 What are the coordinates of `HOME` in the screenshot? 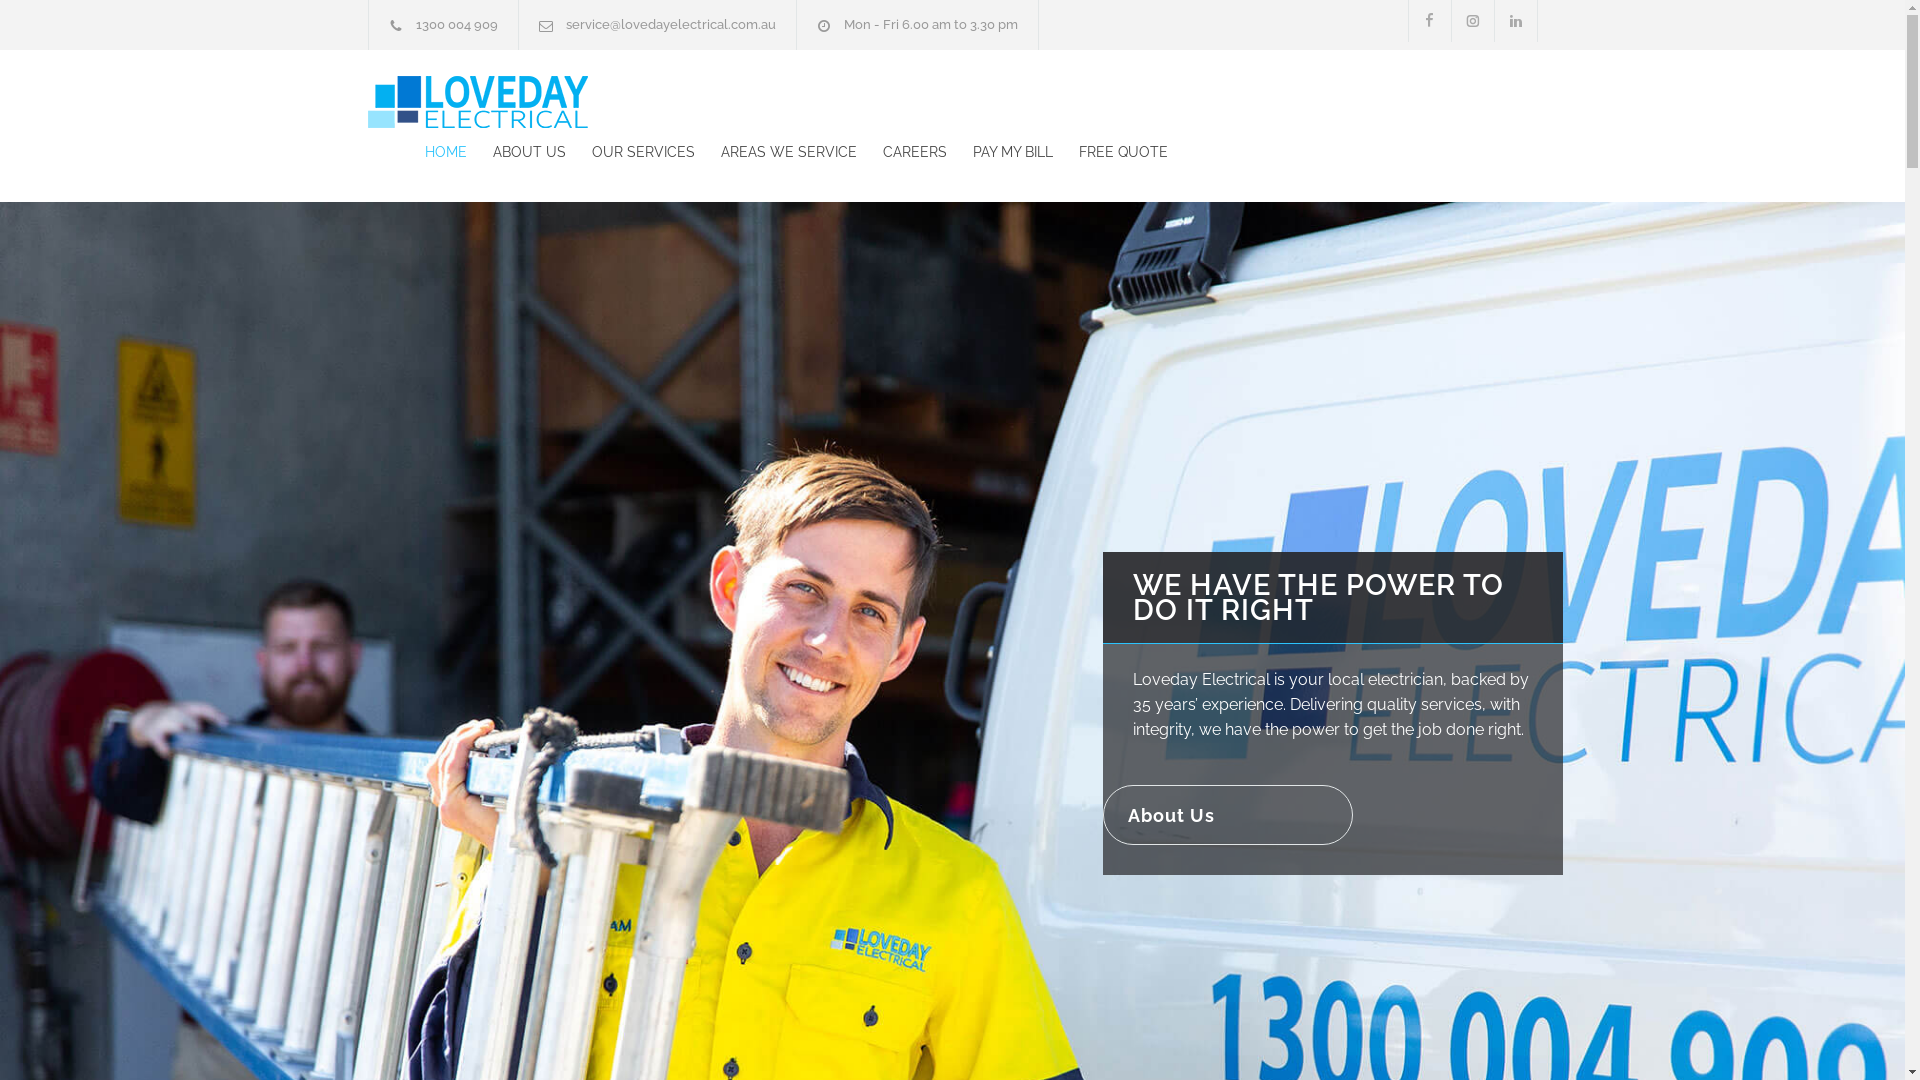 It's located at (445, 152).